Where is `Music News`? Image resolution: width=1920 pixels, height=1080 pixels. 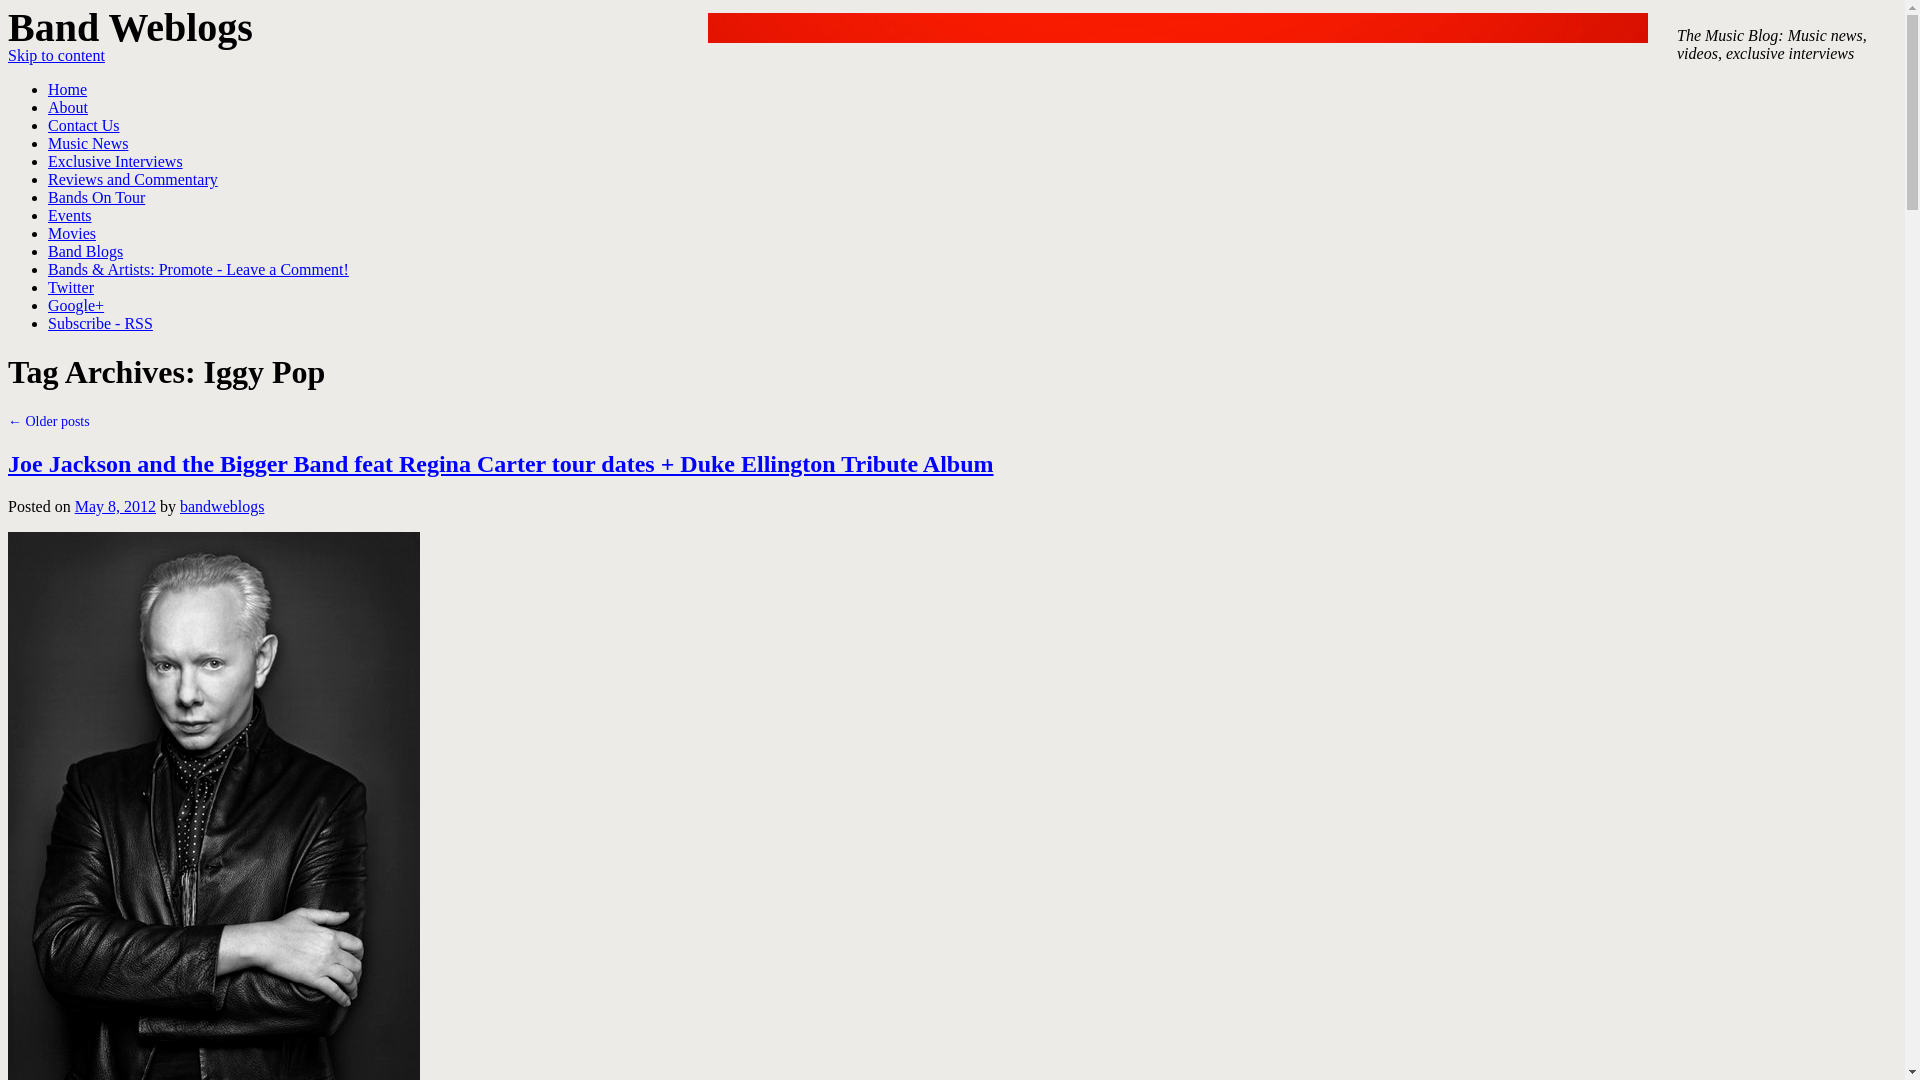
Music News is located at coordinates (88, 144).